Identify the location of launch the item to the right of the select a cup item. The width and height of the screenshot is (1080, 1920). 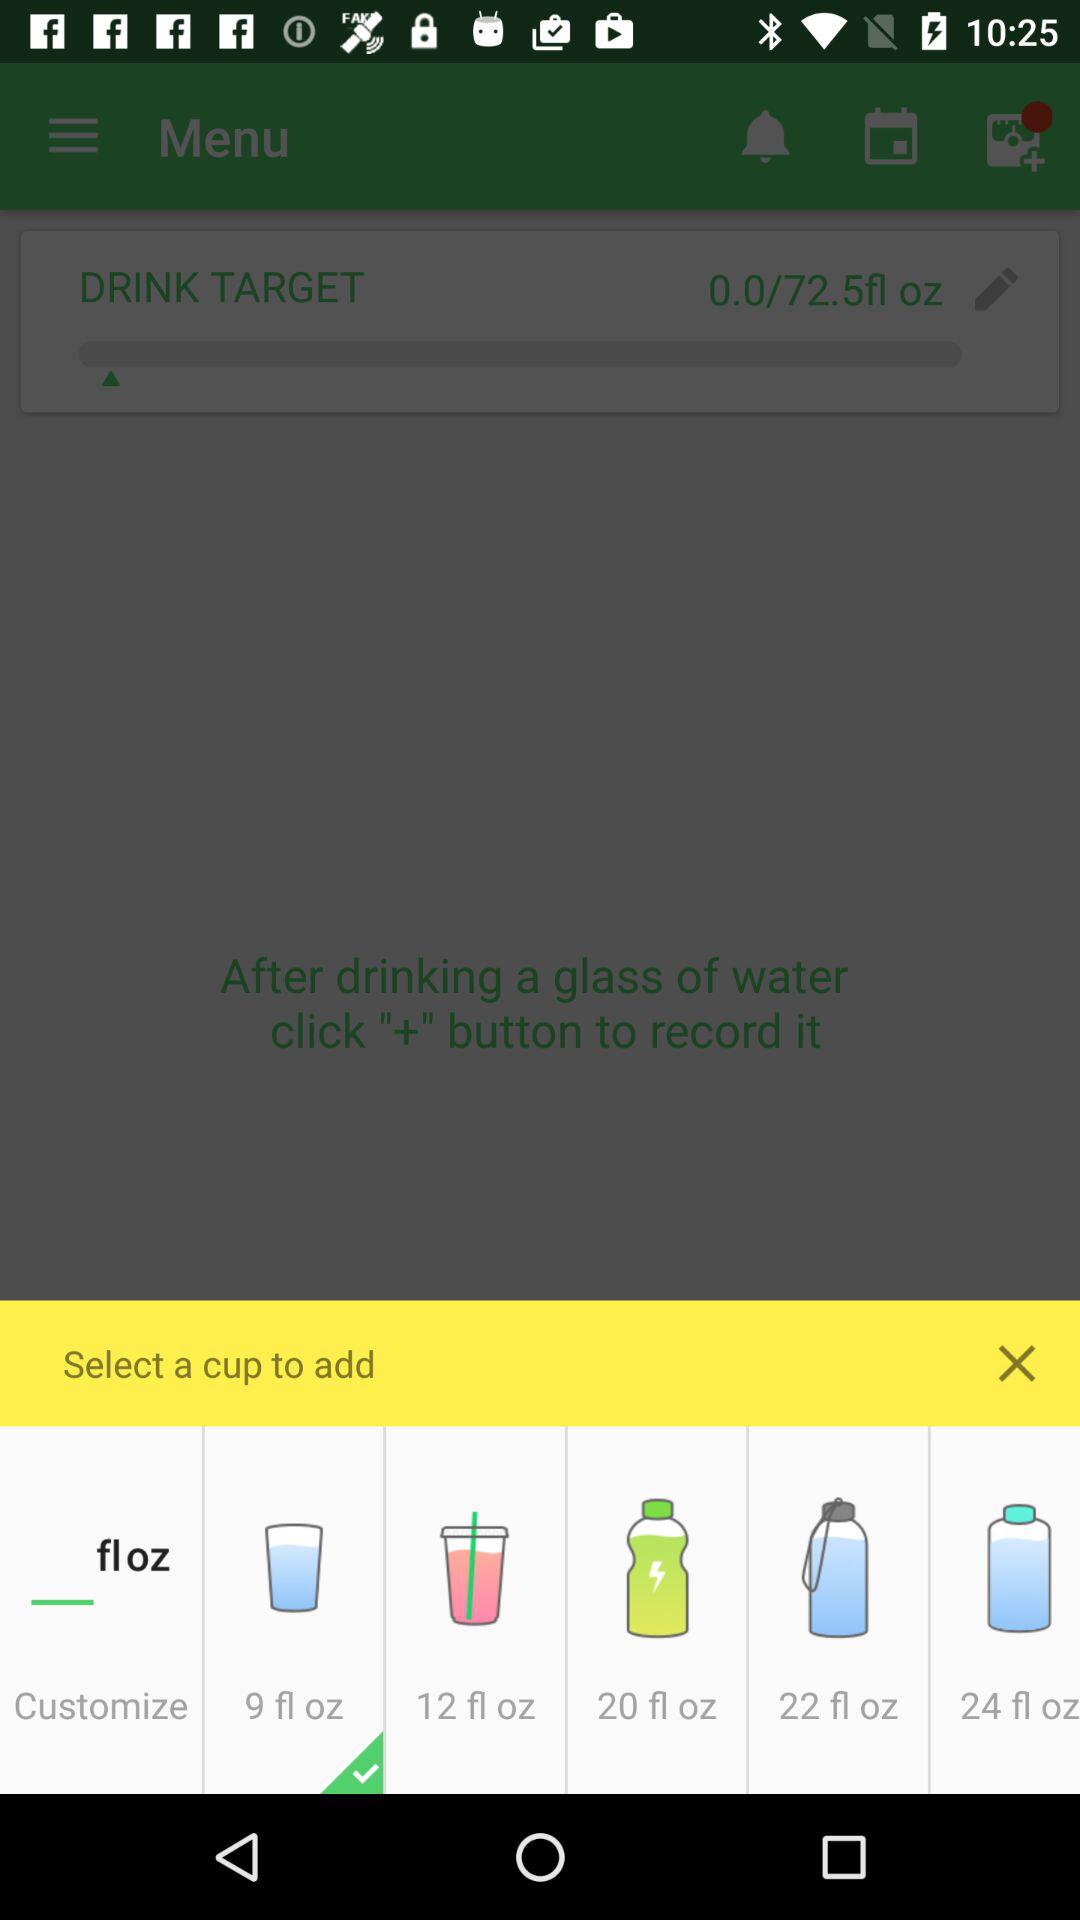
(1016, 1363).